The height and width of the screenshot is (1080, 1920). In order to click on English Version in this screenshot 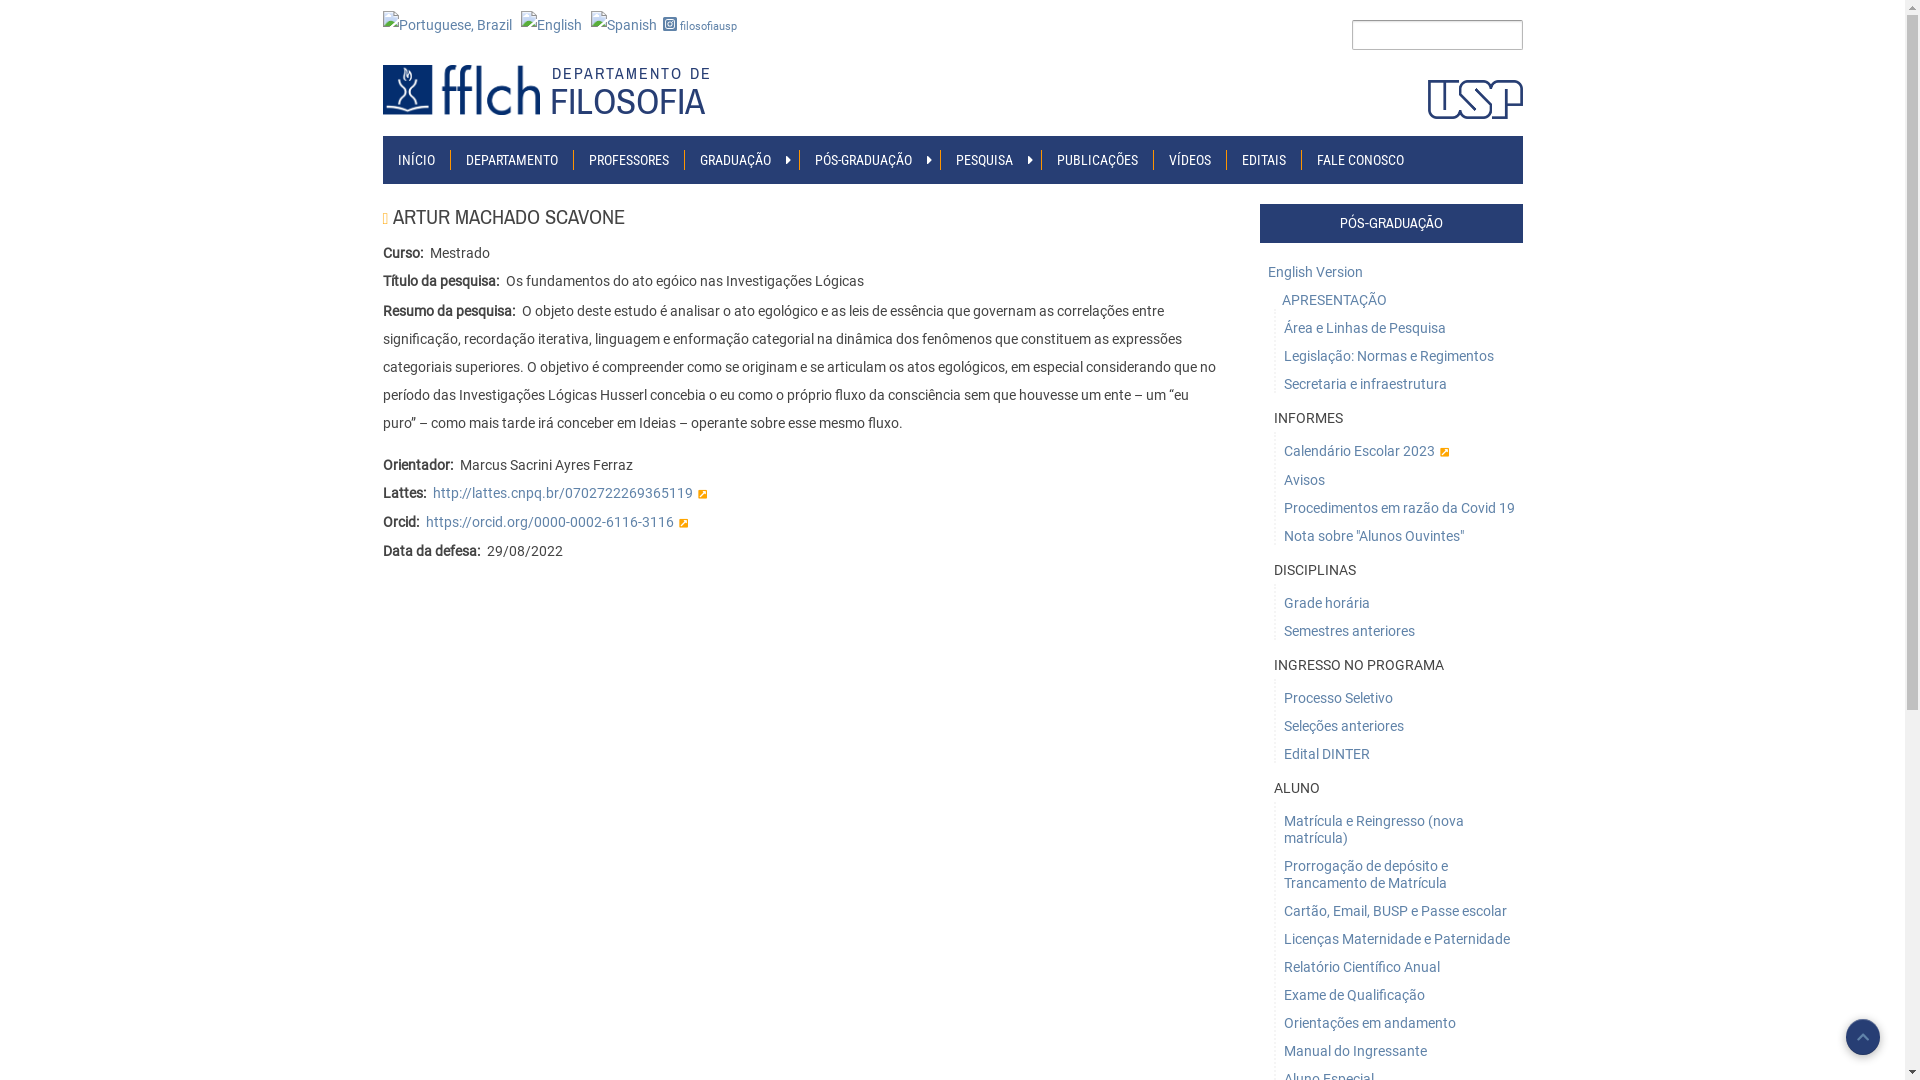, I will do `click(1390, 272)`.